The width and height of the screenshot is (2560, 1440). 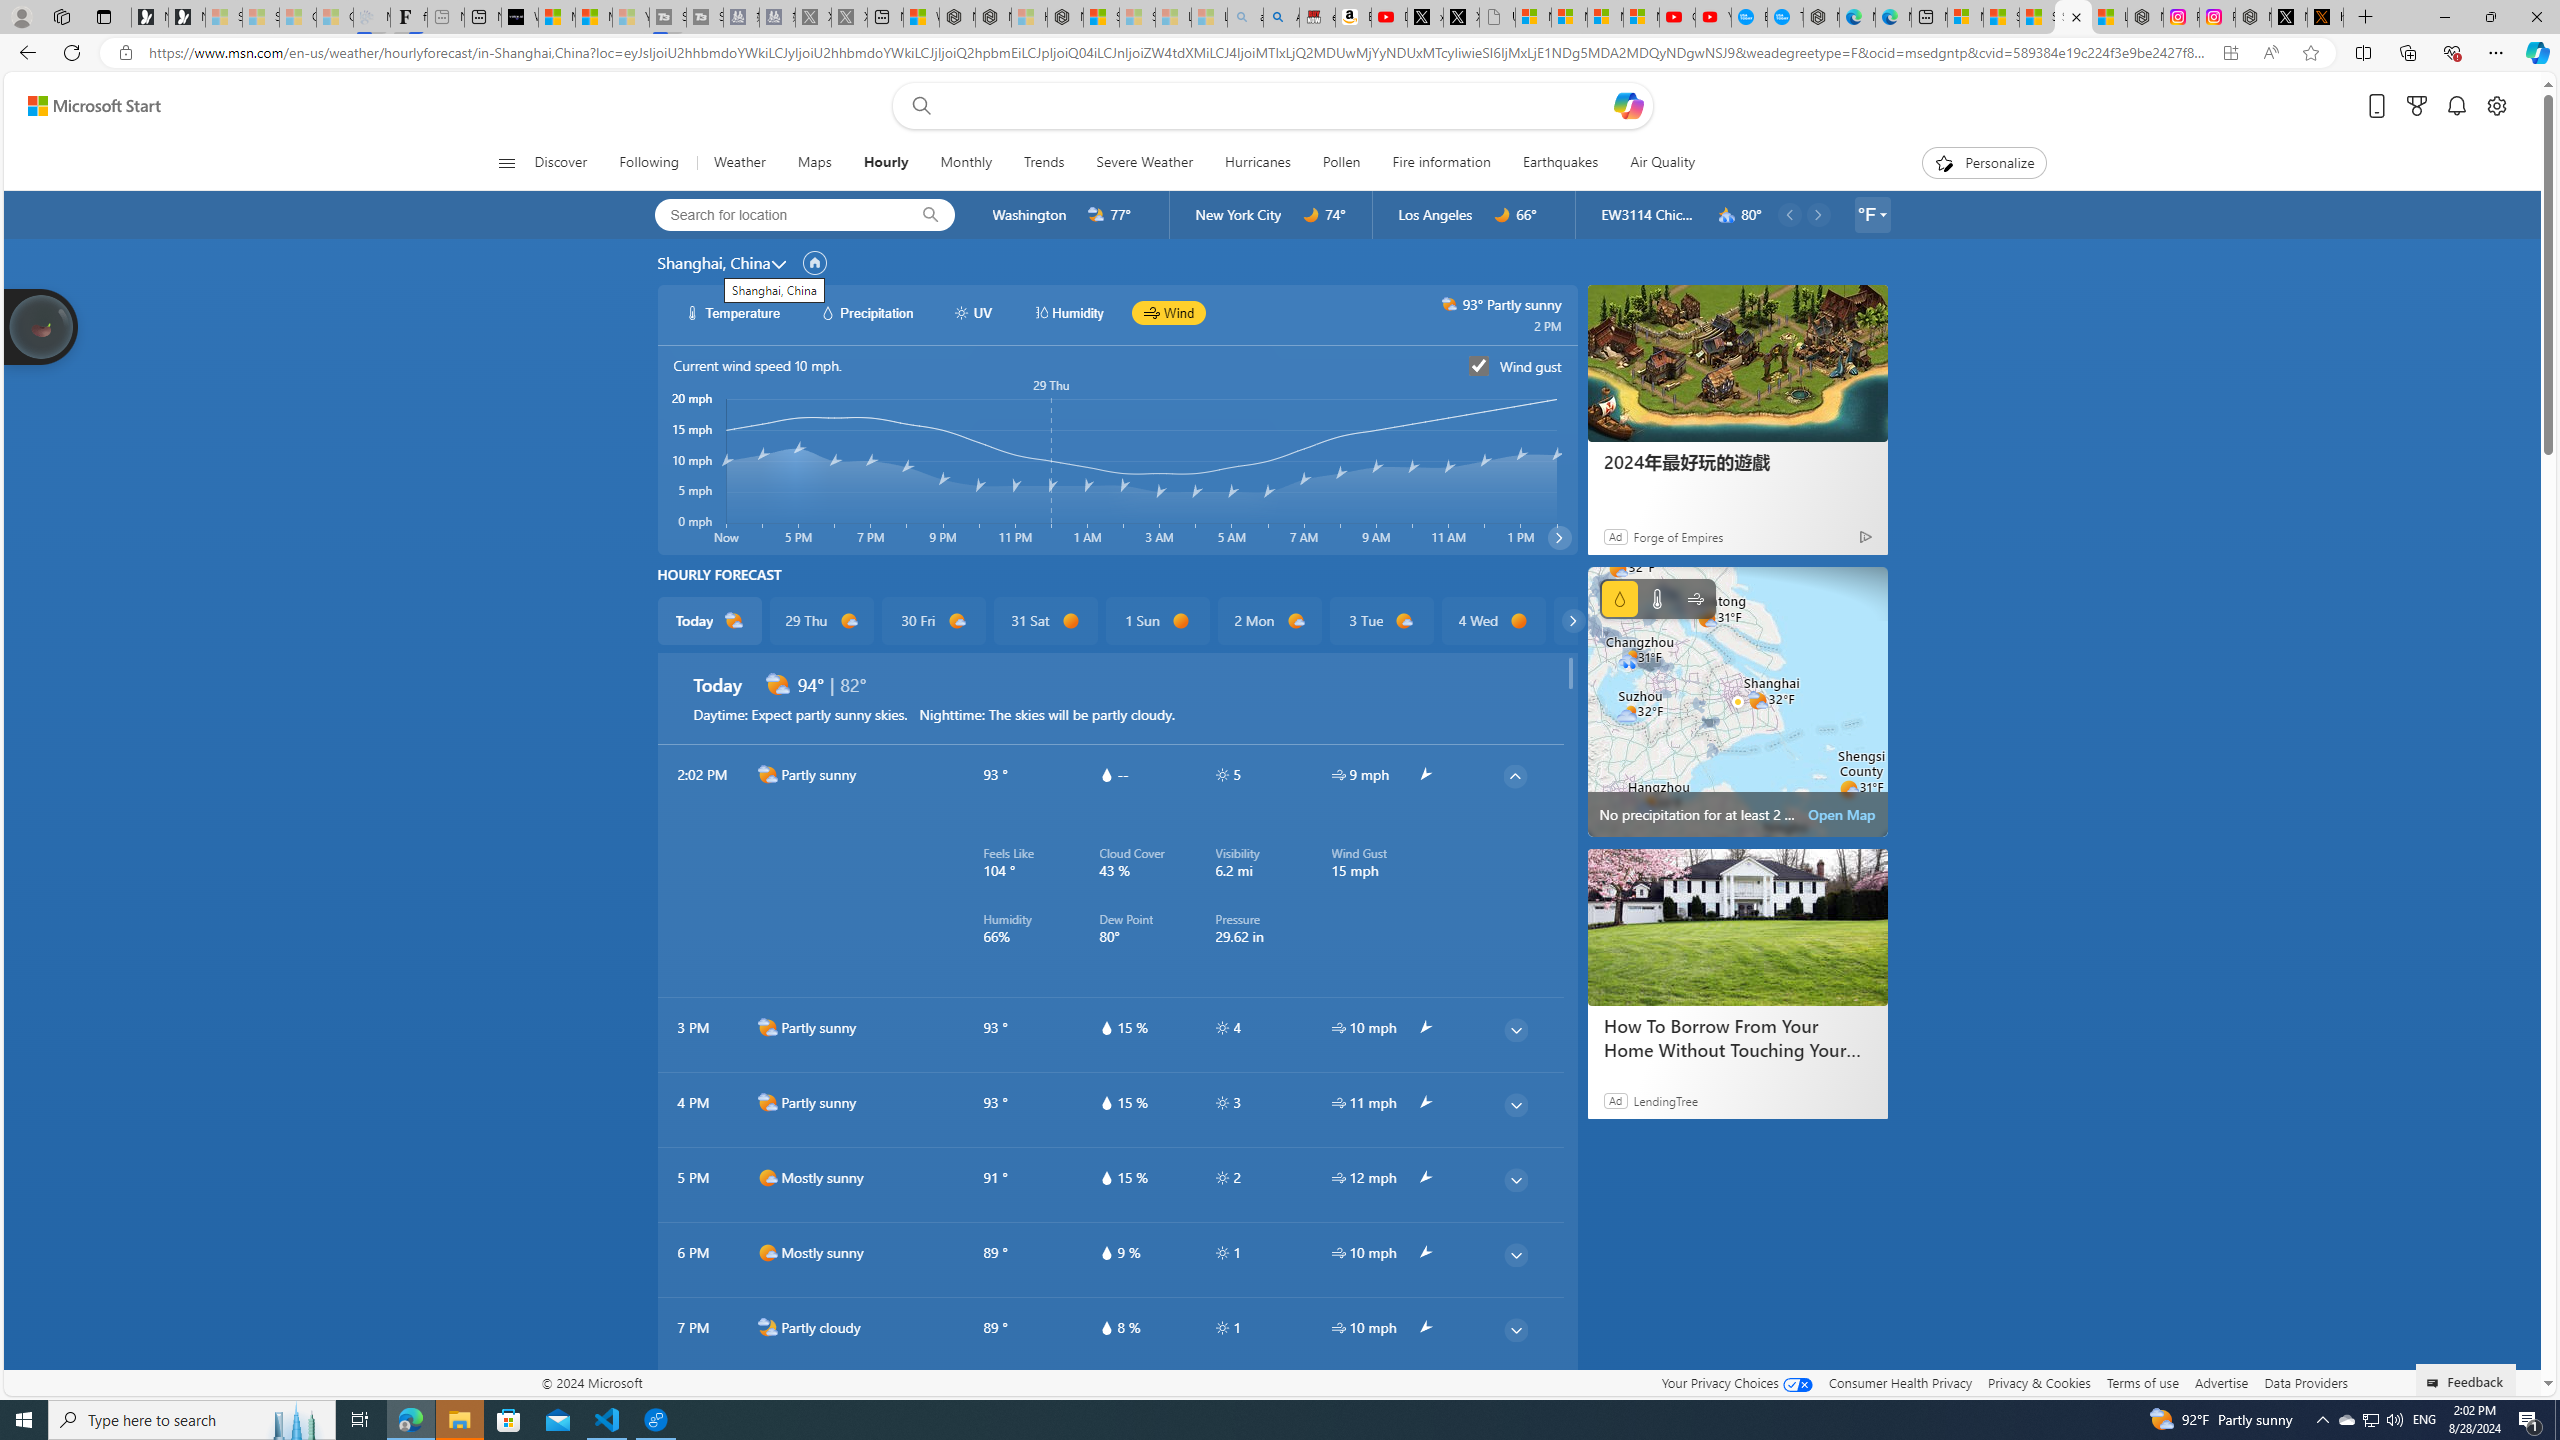 What do you see at coordinates (2436, 1383) in the screenshot?
I see `Class: feedback_link_icon-DS-EntryPoint1-1` at bounding box center [2436, 1383].